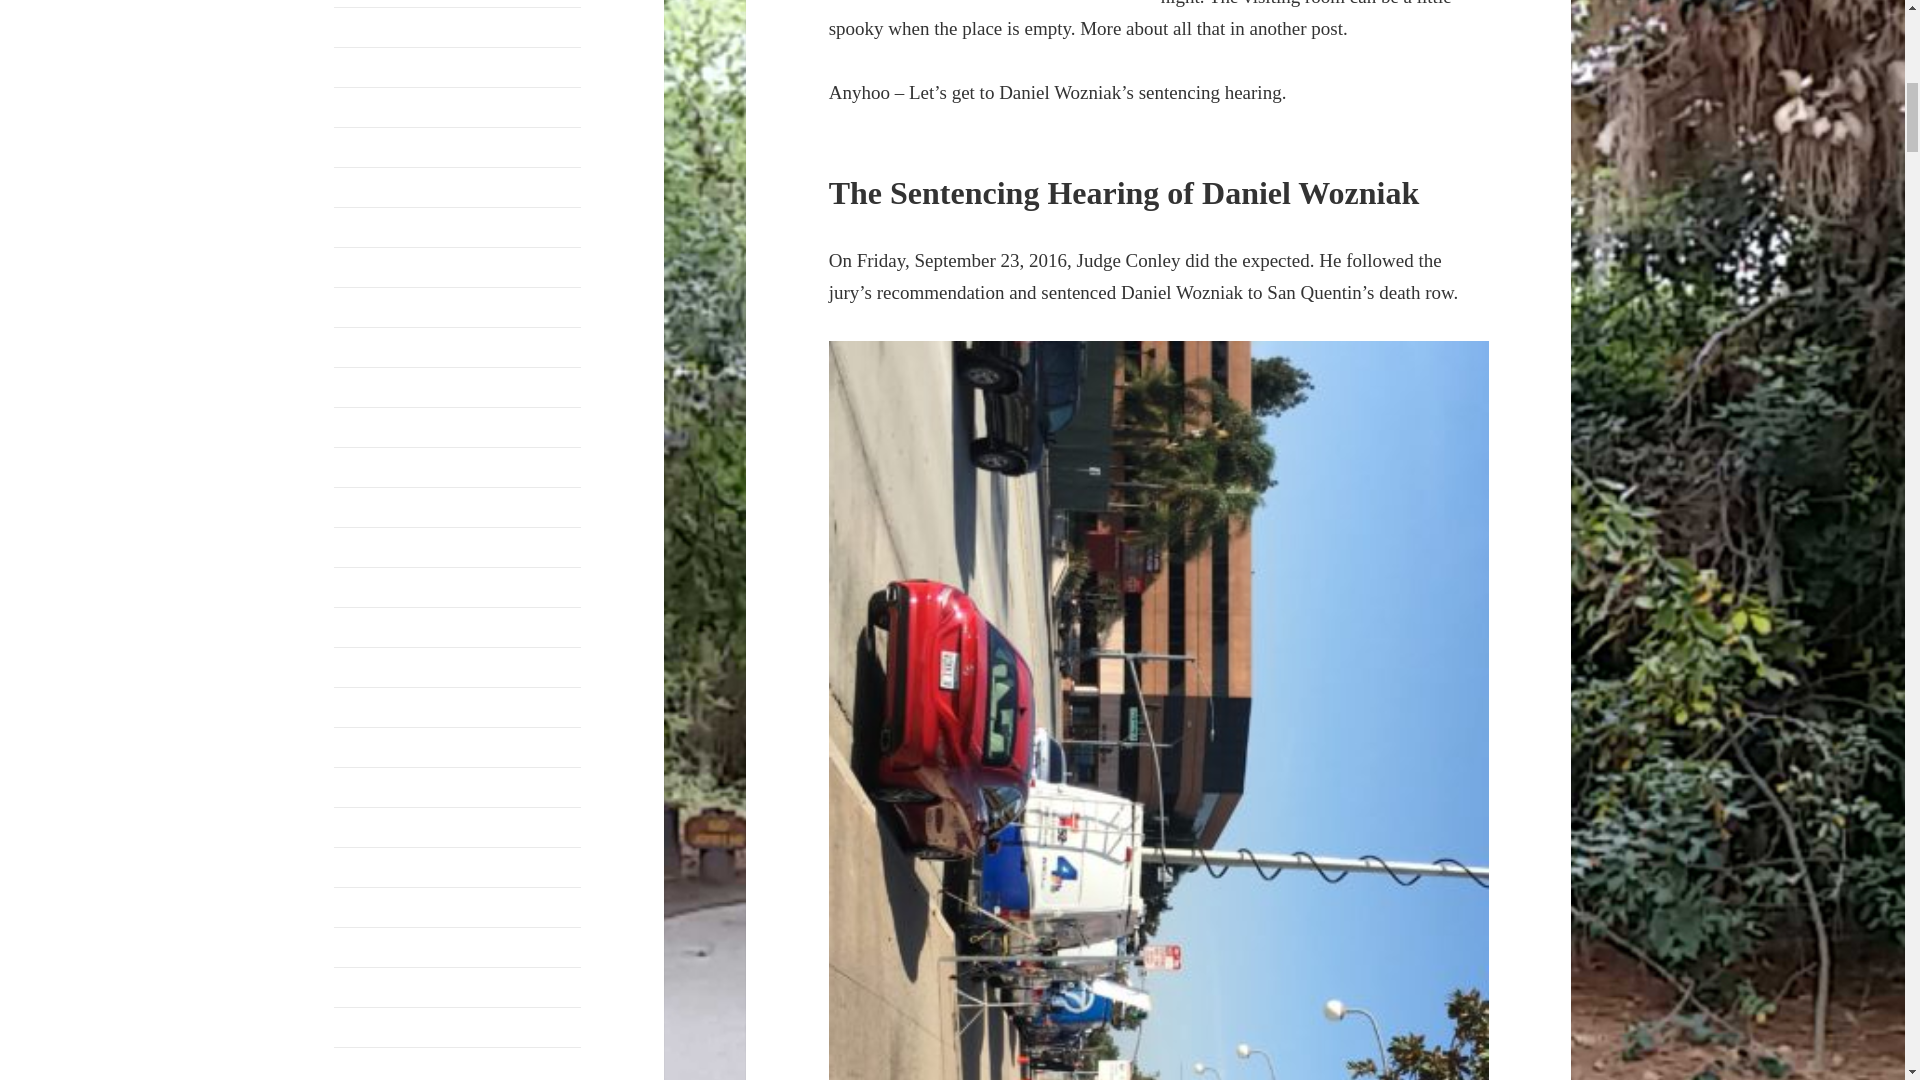  I want to click on October 2018, so click(378, 586).